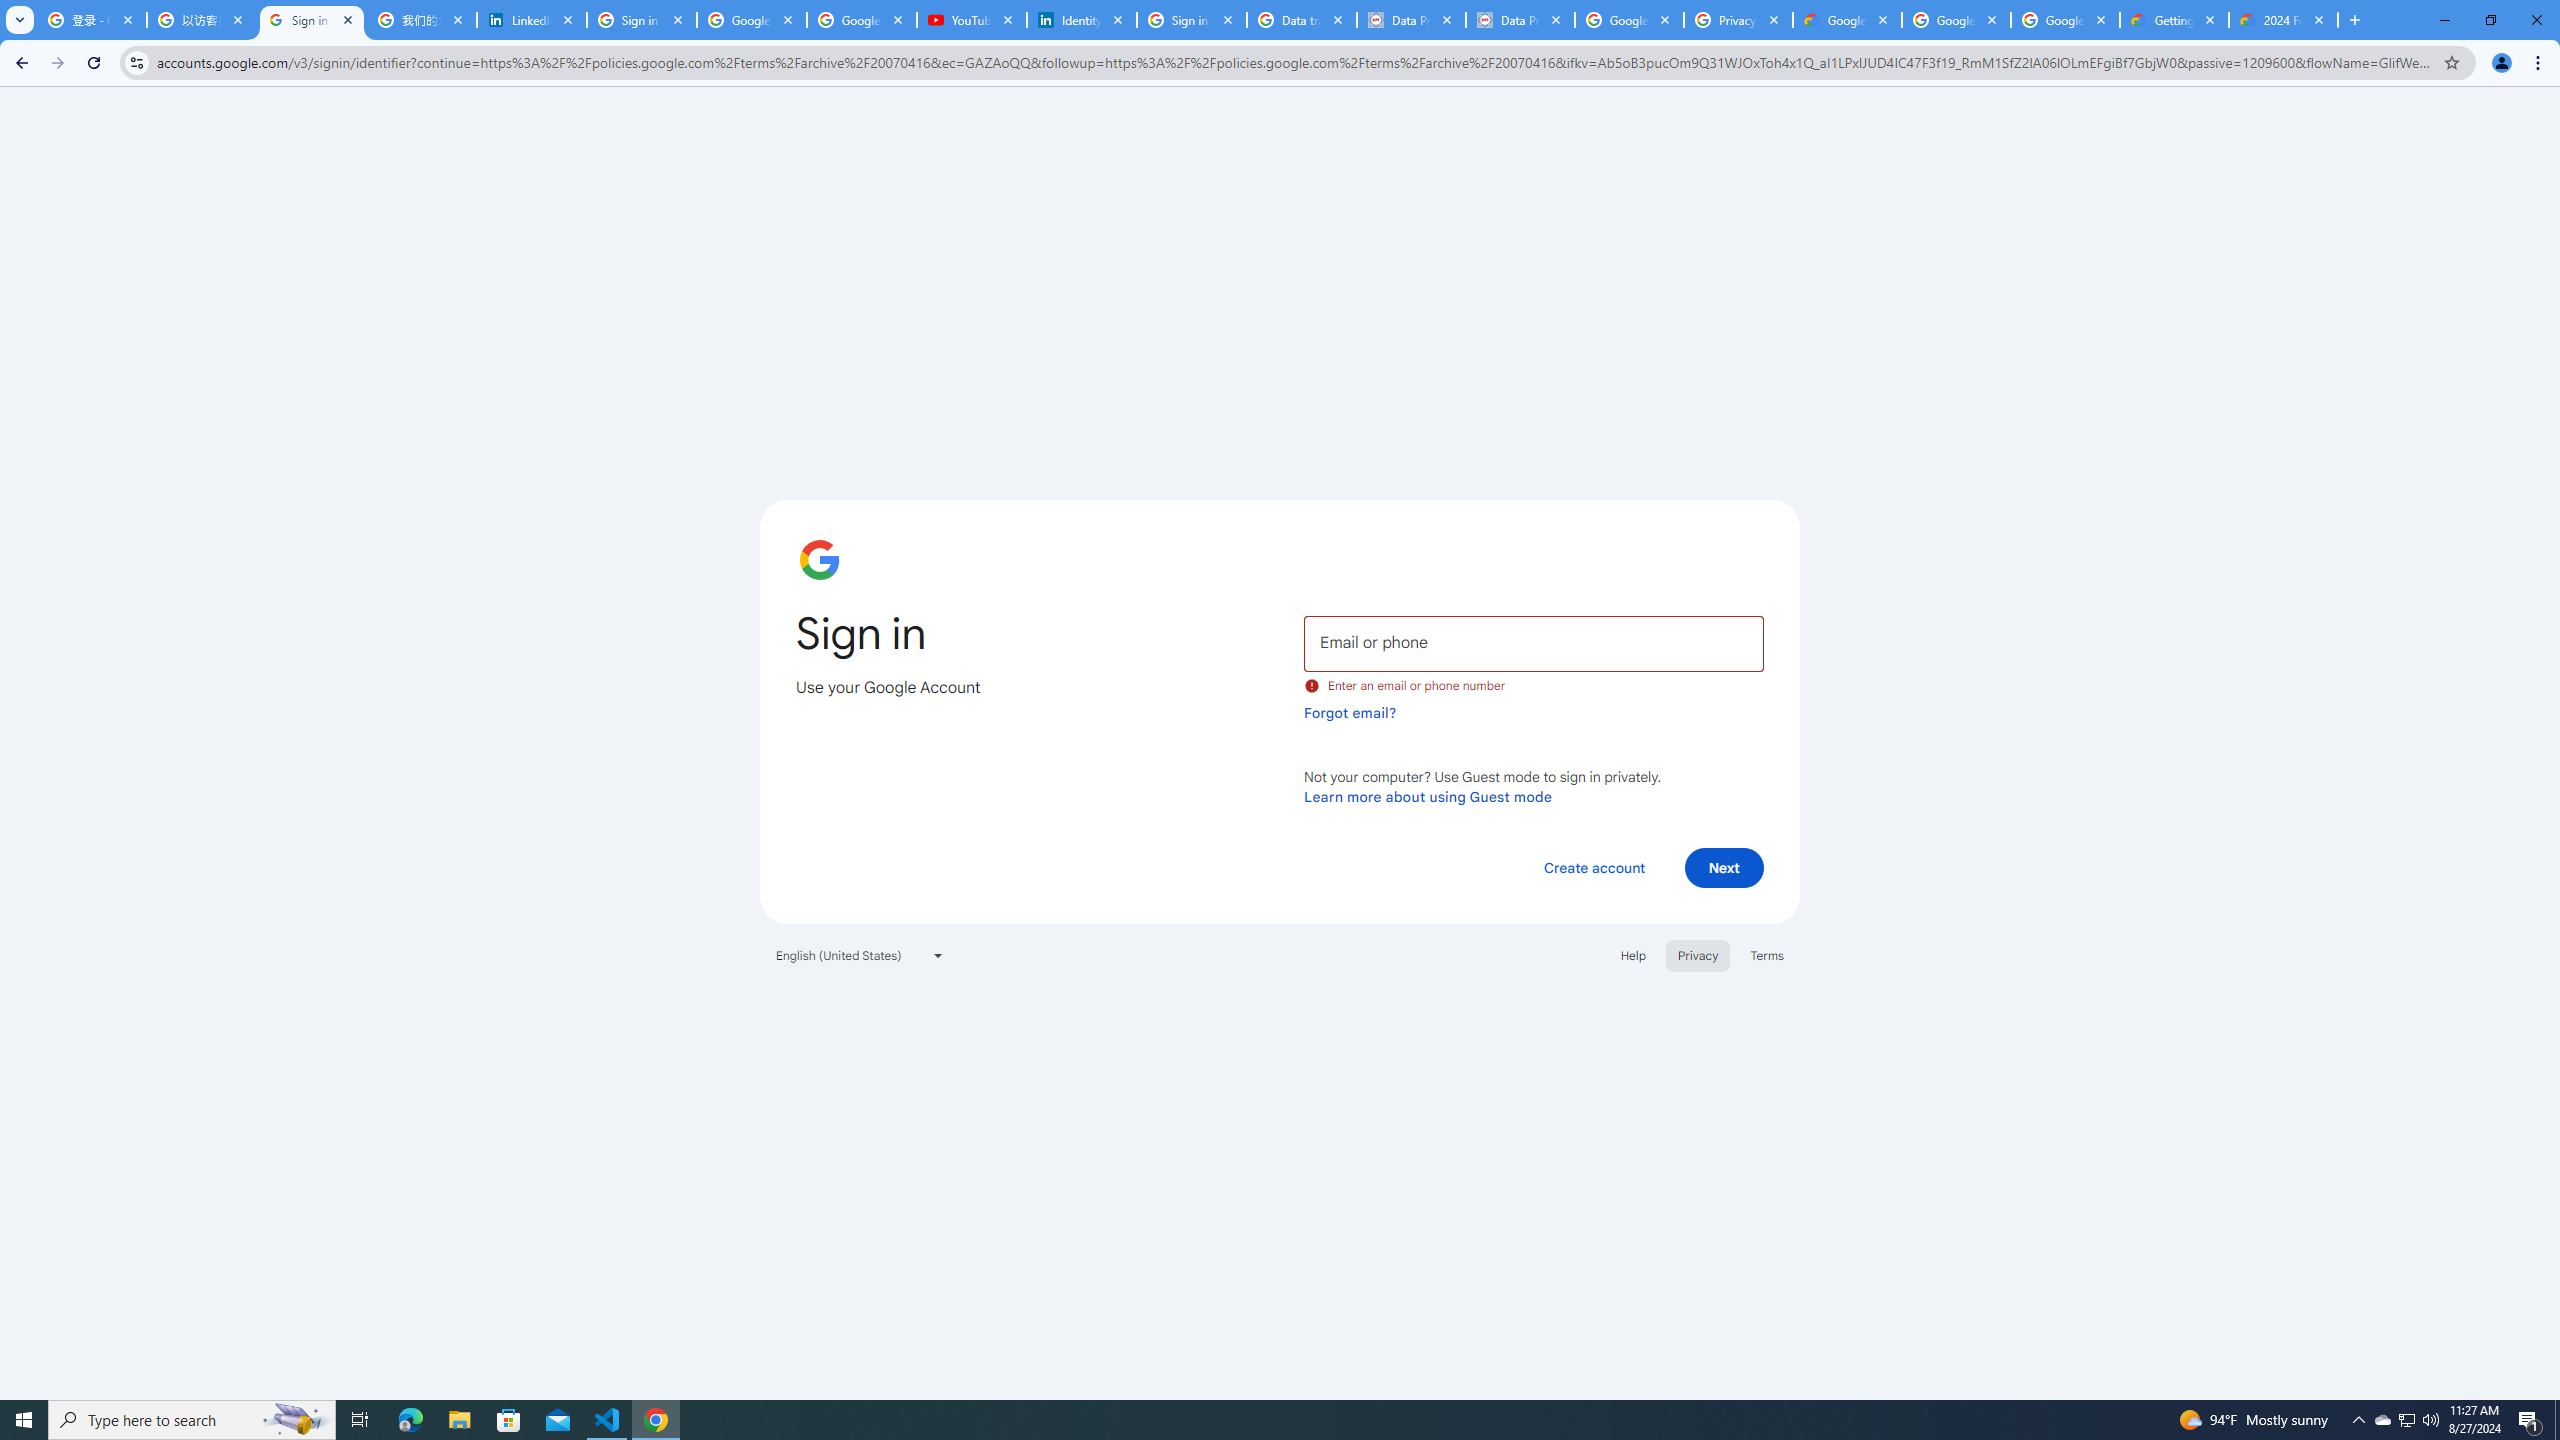  I want to click on Google Workspace - Specific Terms, so click(1955, 20).